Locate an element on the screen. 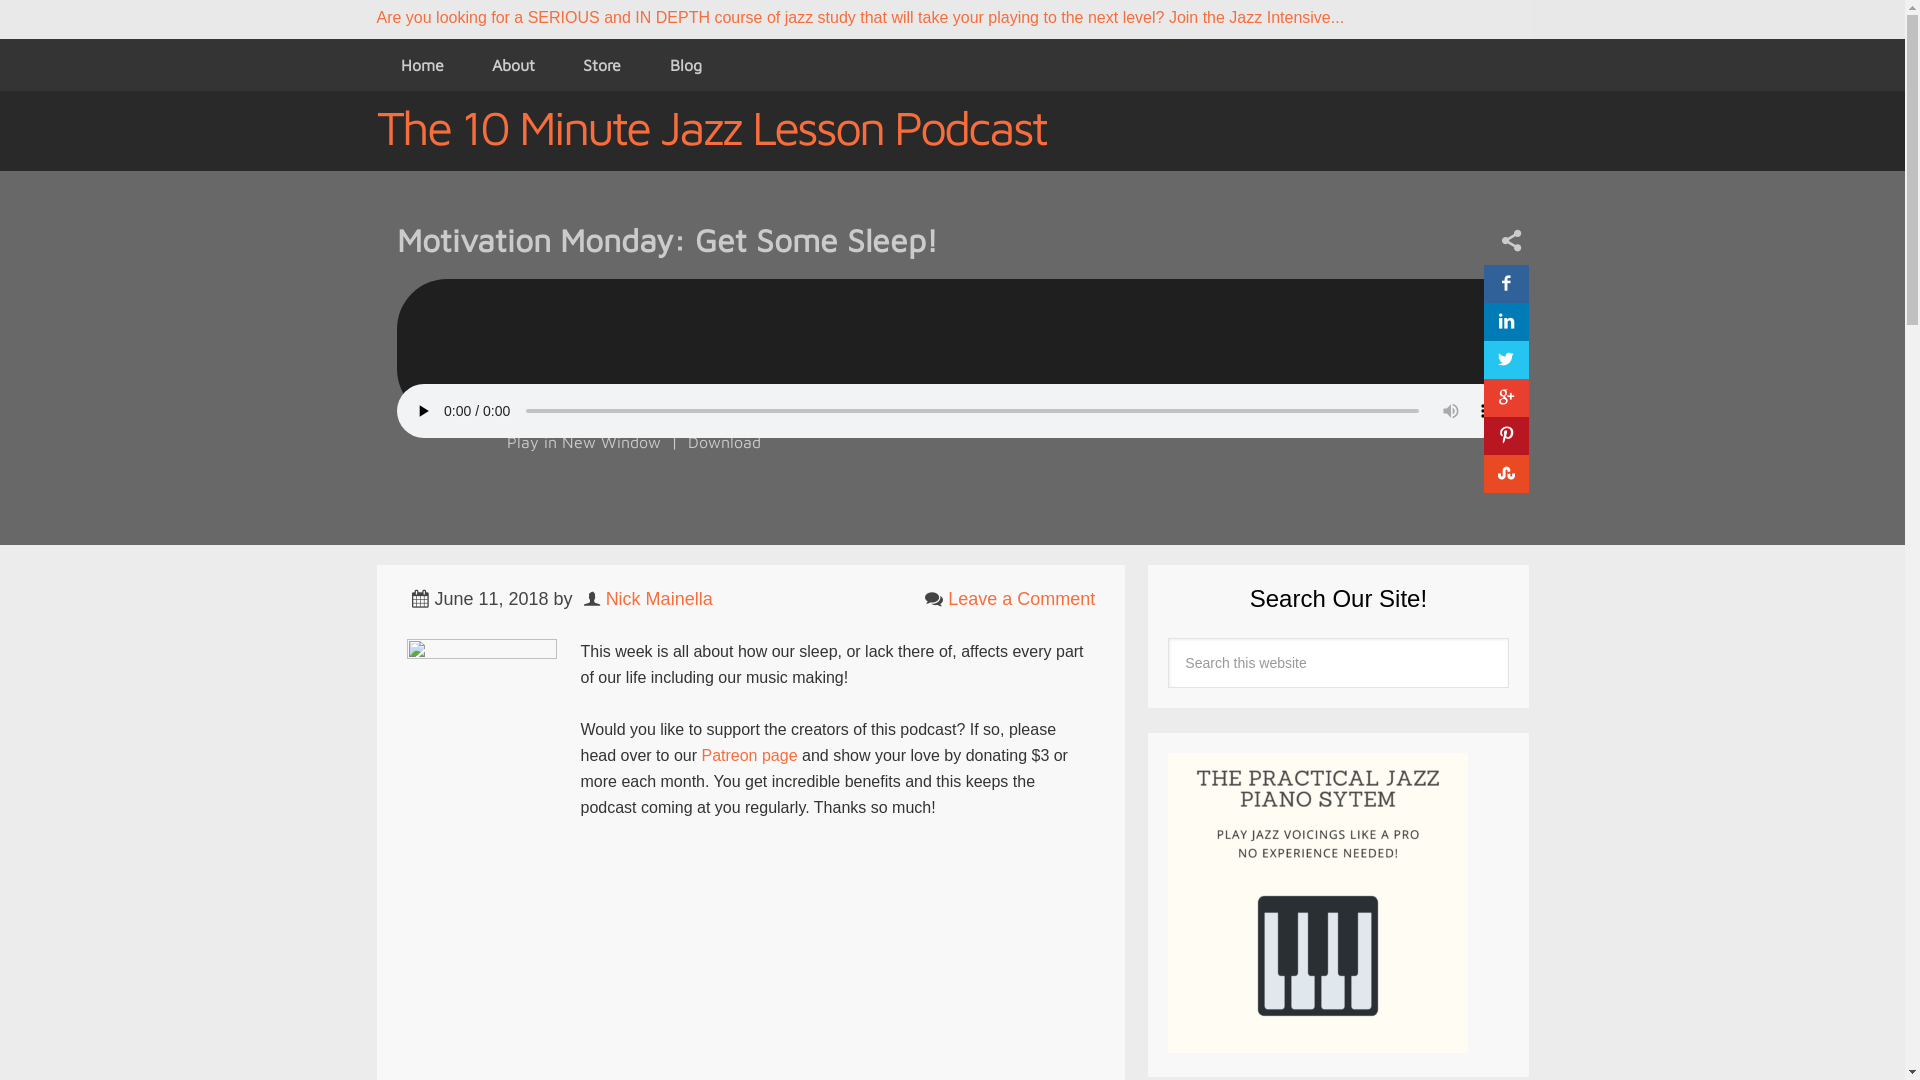  Store is located at coordinates (602, 64).